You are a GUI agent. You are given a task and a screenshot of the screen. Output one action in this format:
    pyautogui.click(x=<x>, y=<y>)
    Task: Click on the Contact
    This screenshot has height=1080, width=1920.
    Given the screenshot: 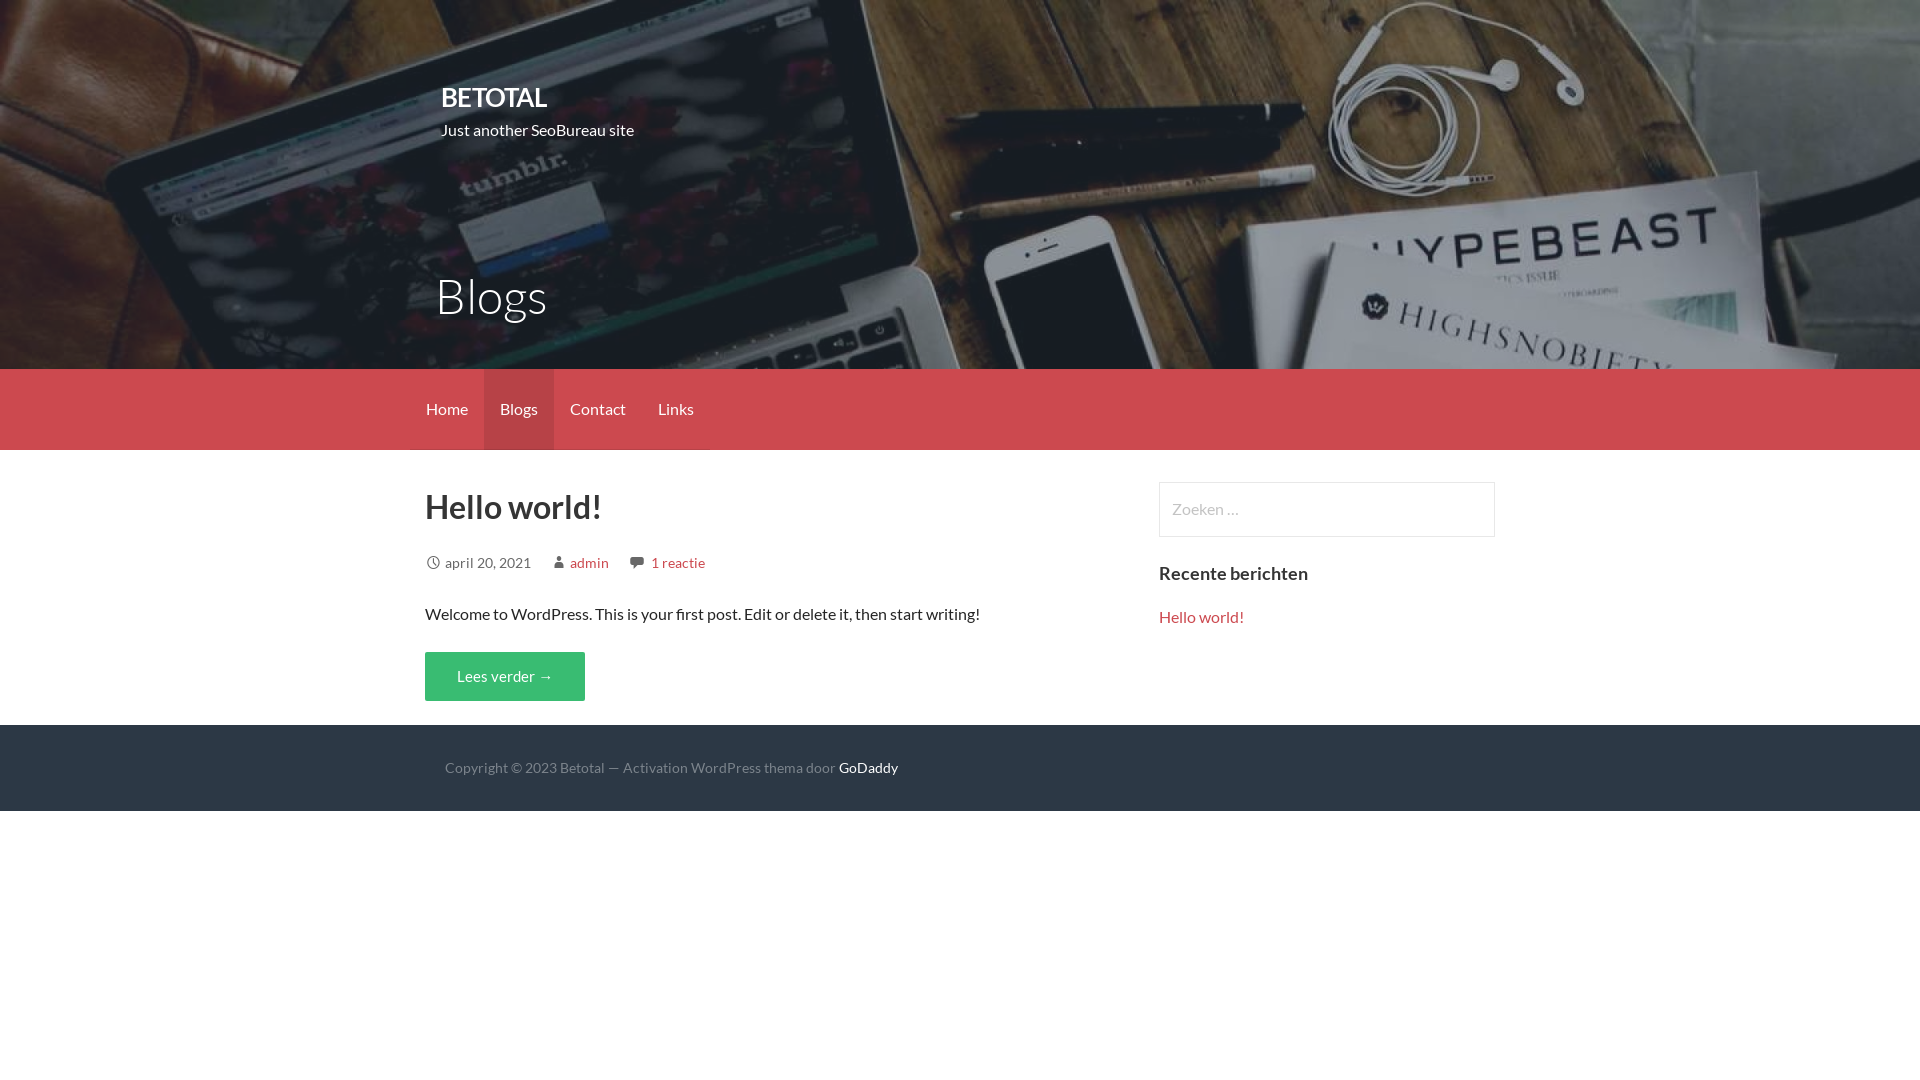 What is the action you would take?
    pyautogui.click(x=598, y=410)
    